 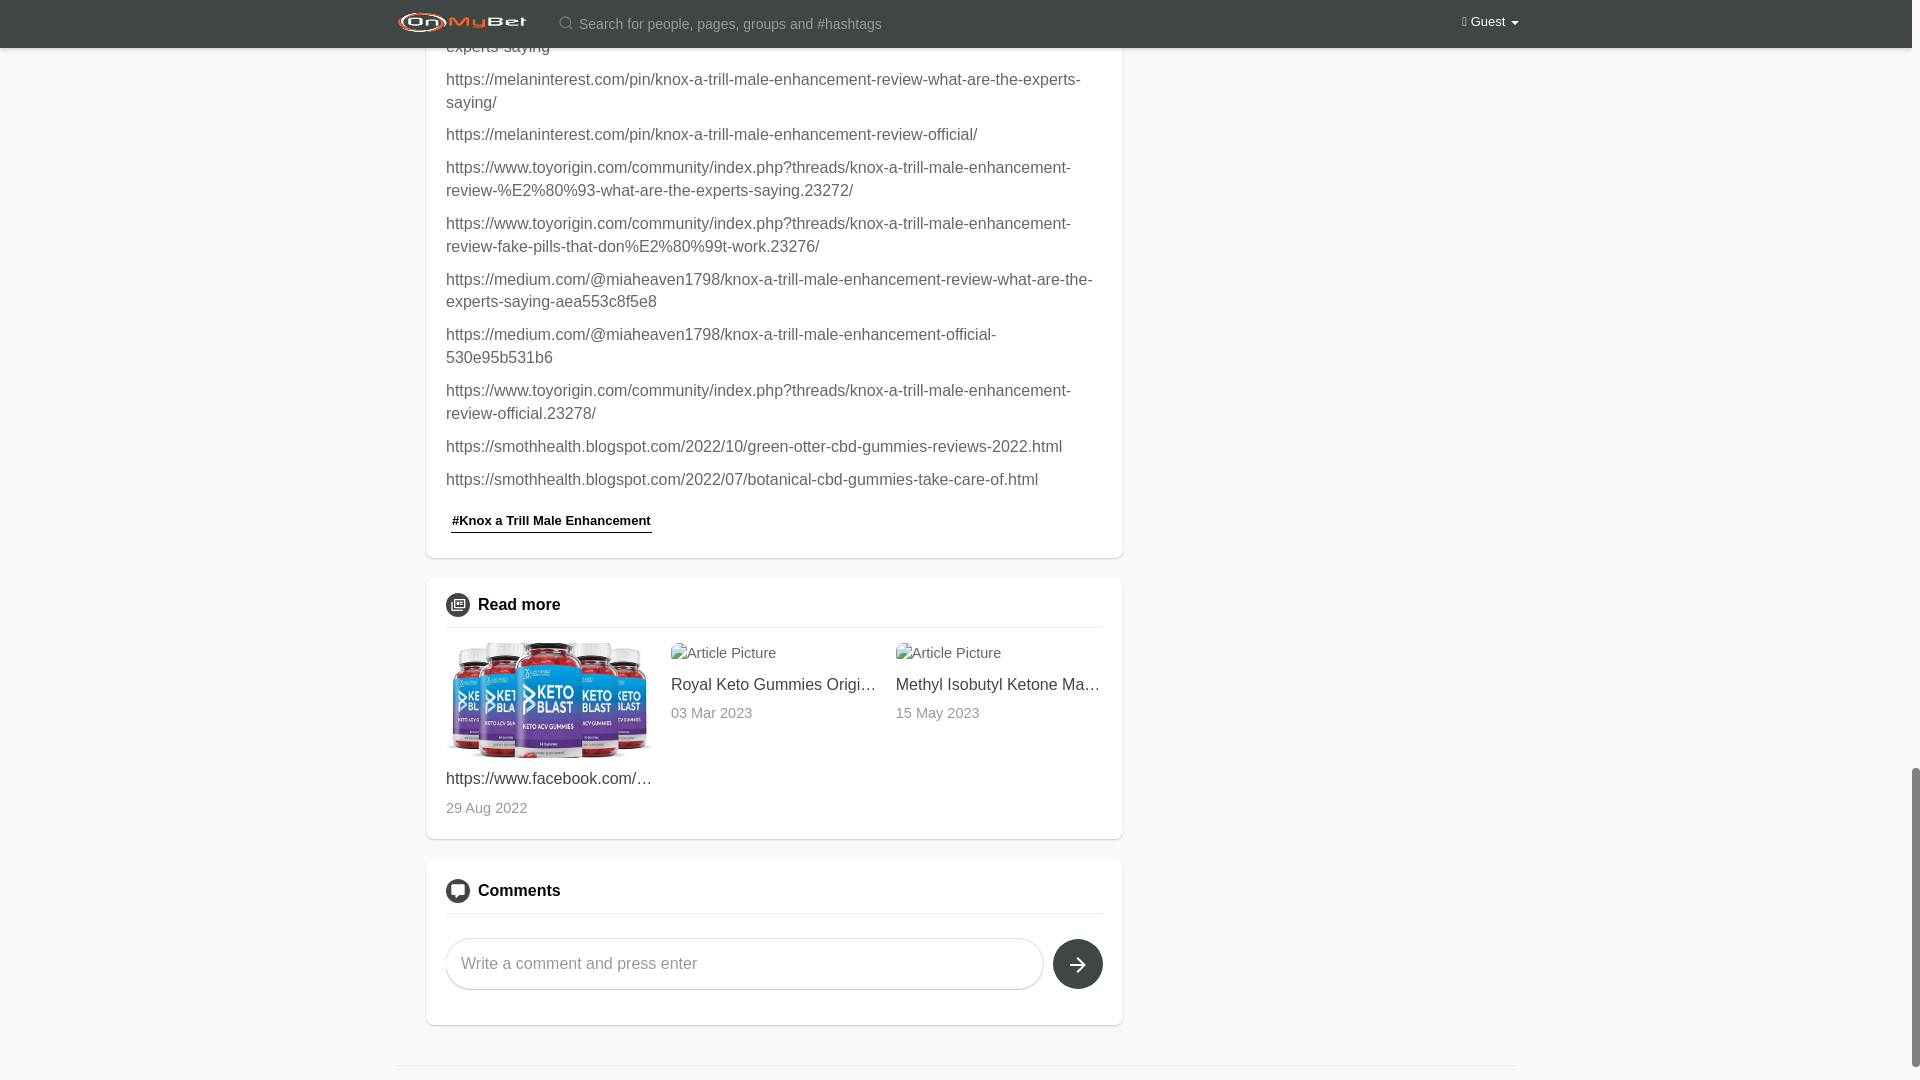 I want to click on Post, so click(x=1077, y=964).